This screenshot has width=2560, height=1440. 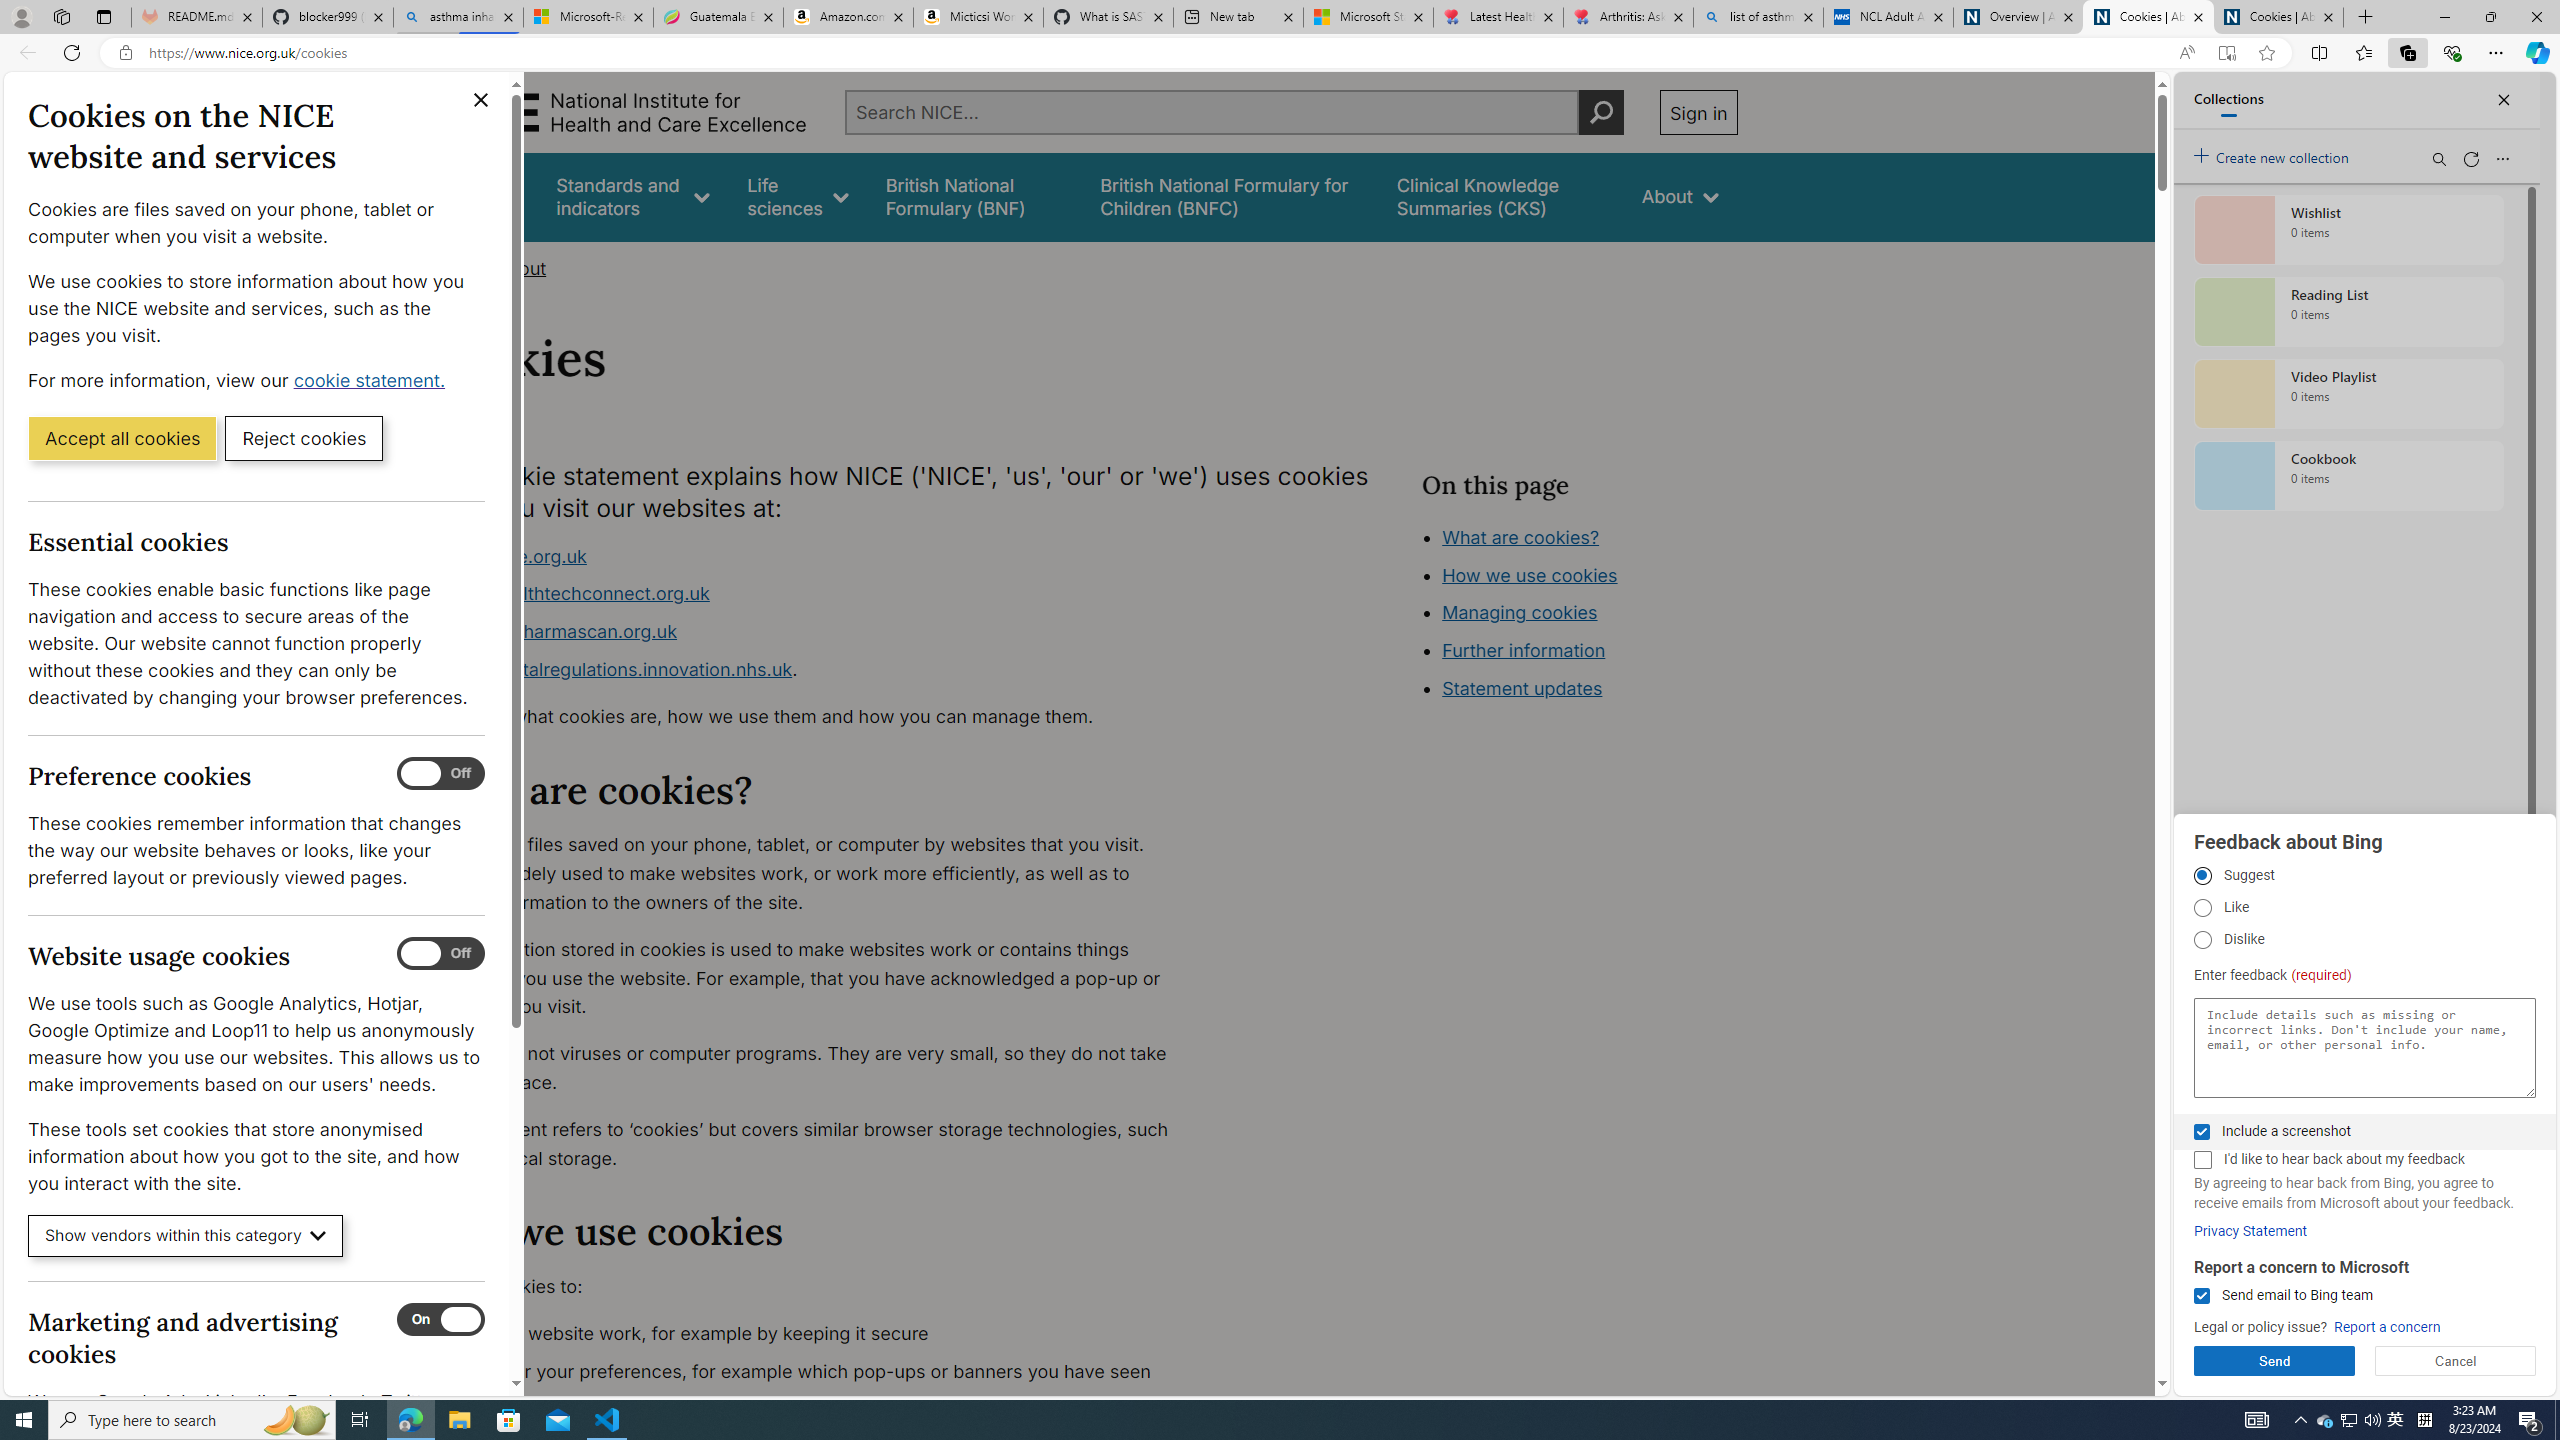 What do you see at coordinates (1230, 196) in the screenshot?
I see `British National Formulary for Children (BNFC)` at bounding box center [1230, 196].